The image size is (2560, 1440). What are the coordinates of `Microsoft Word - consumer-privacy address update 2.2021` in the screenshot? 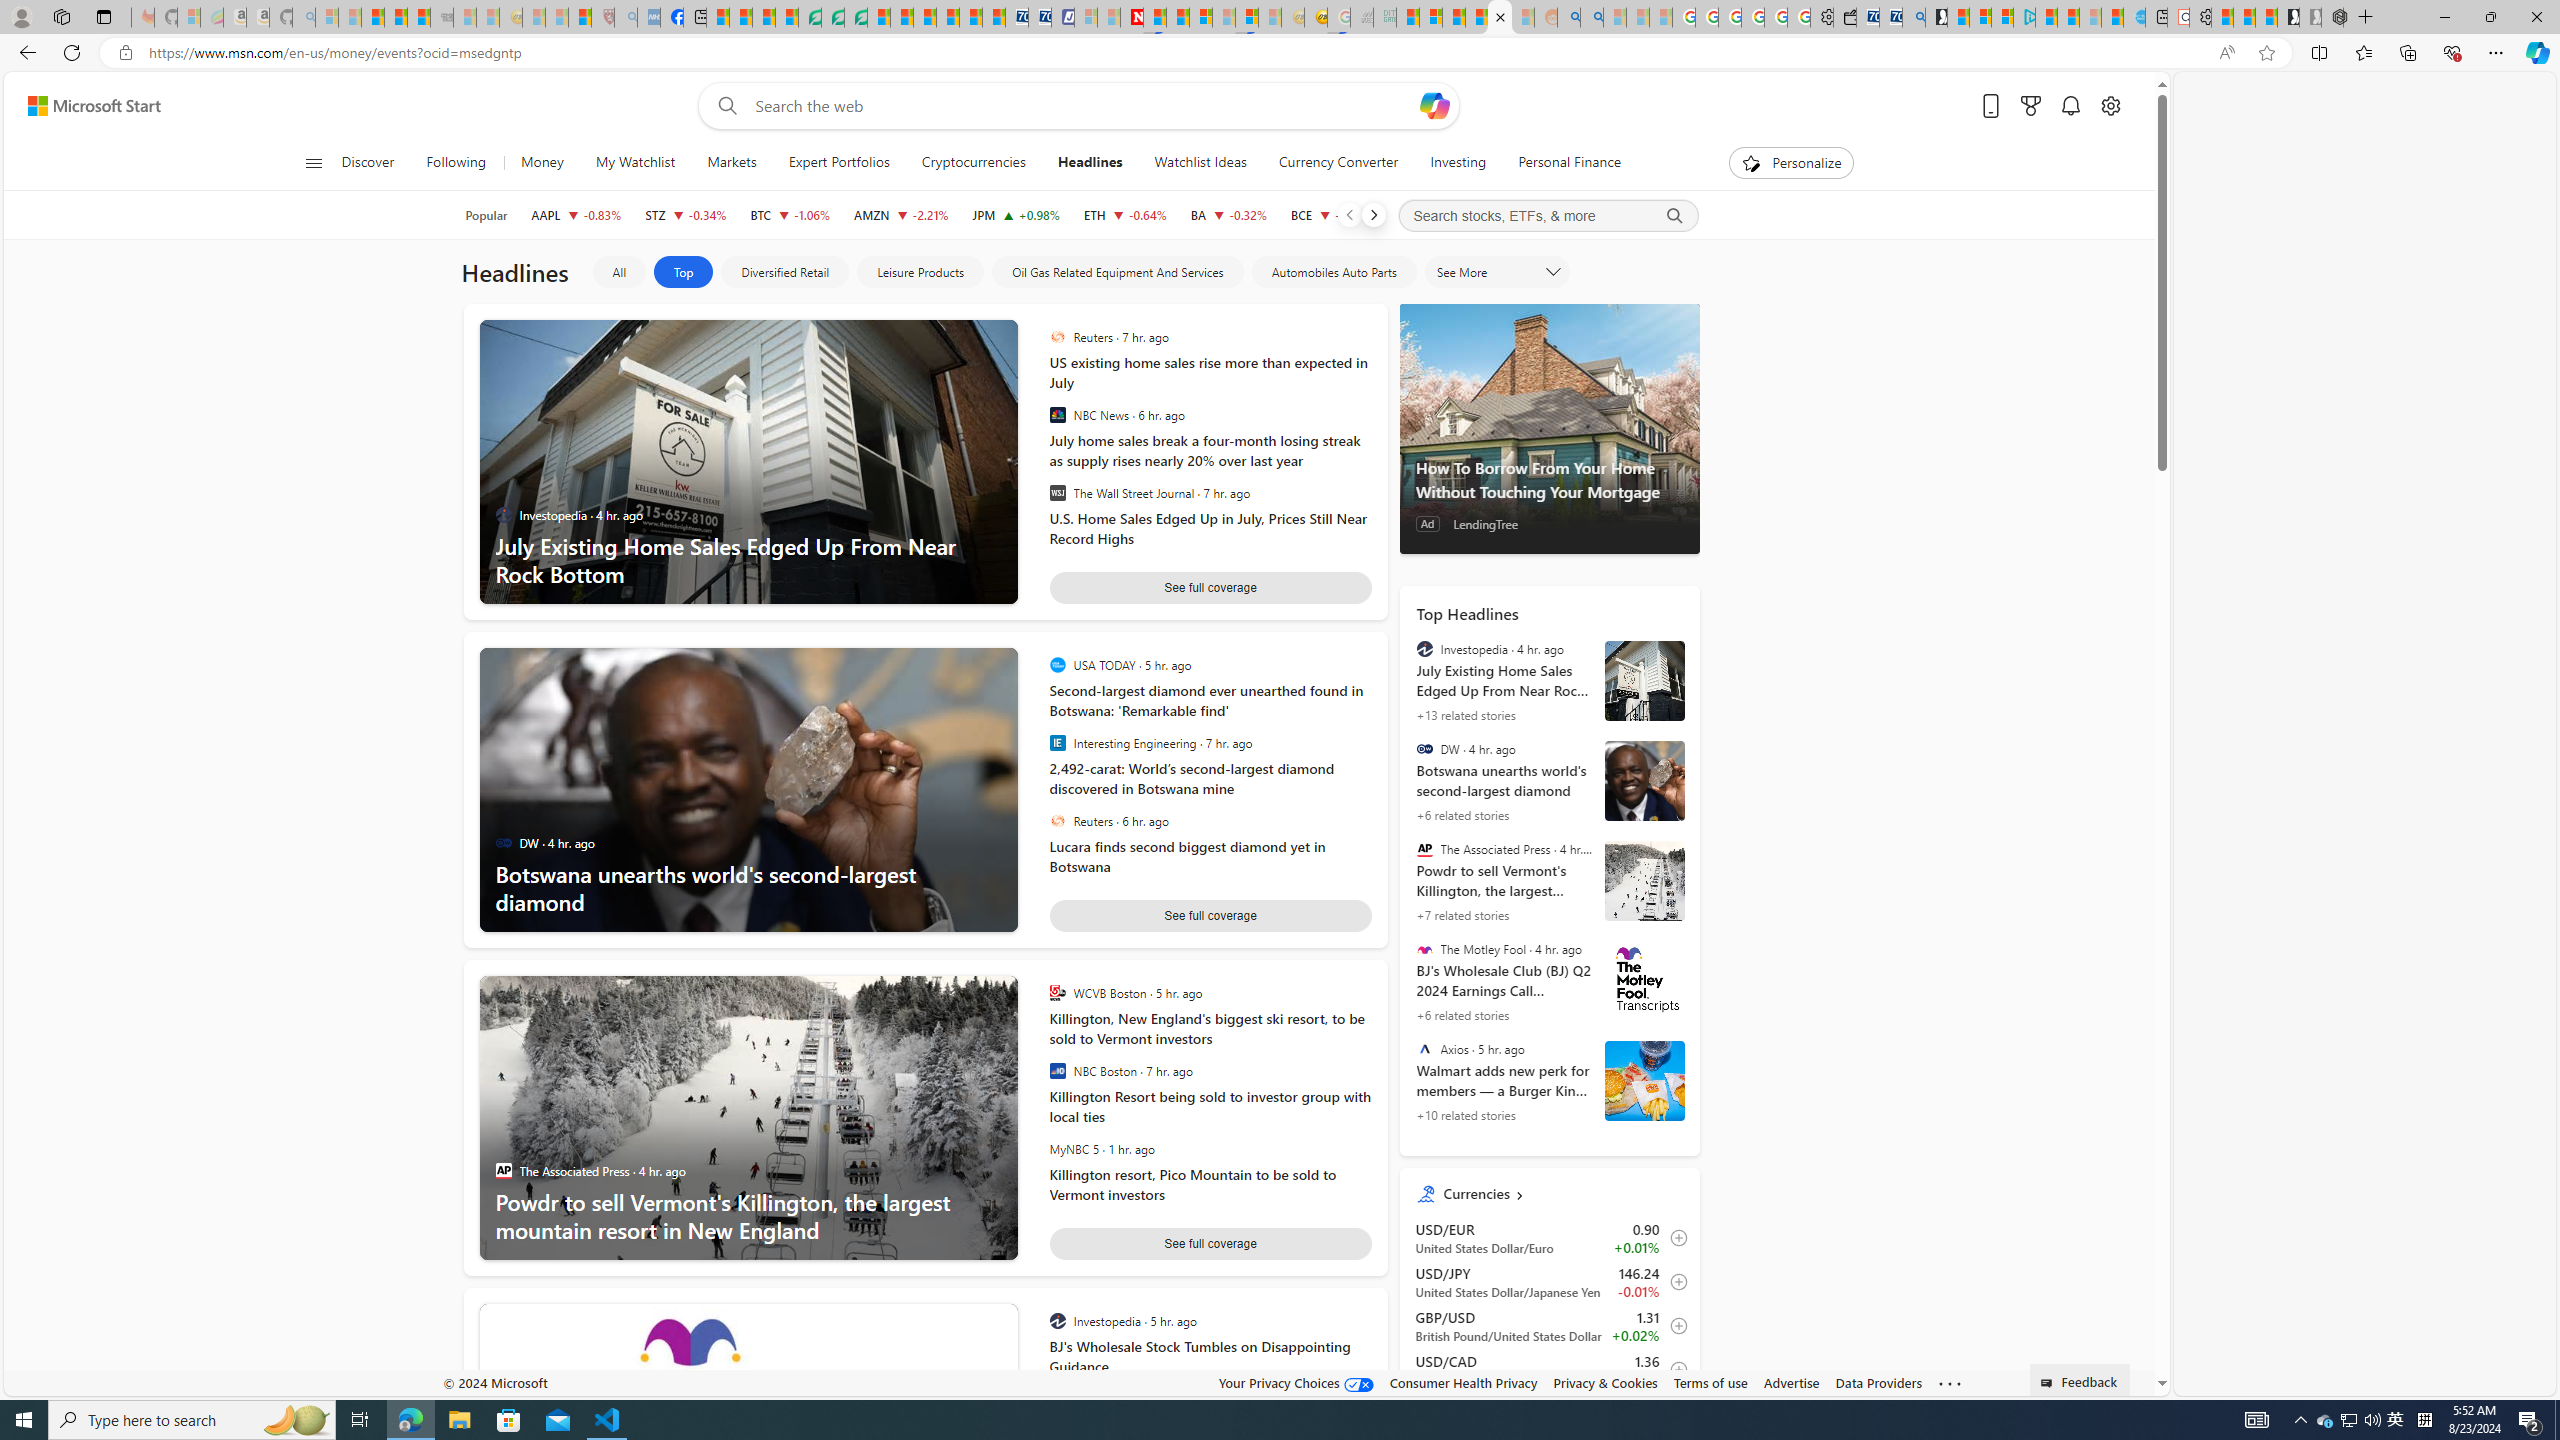 It's located at (856, 17).